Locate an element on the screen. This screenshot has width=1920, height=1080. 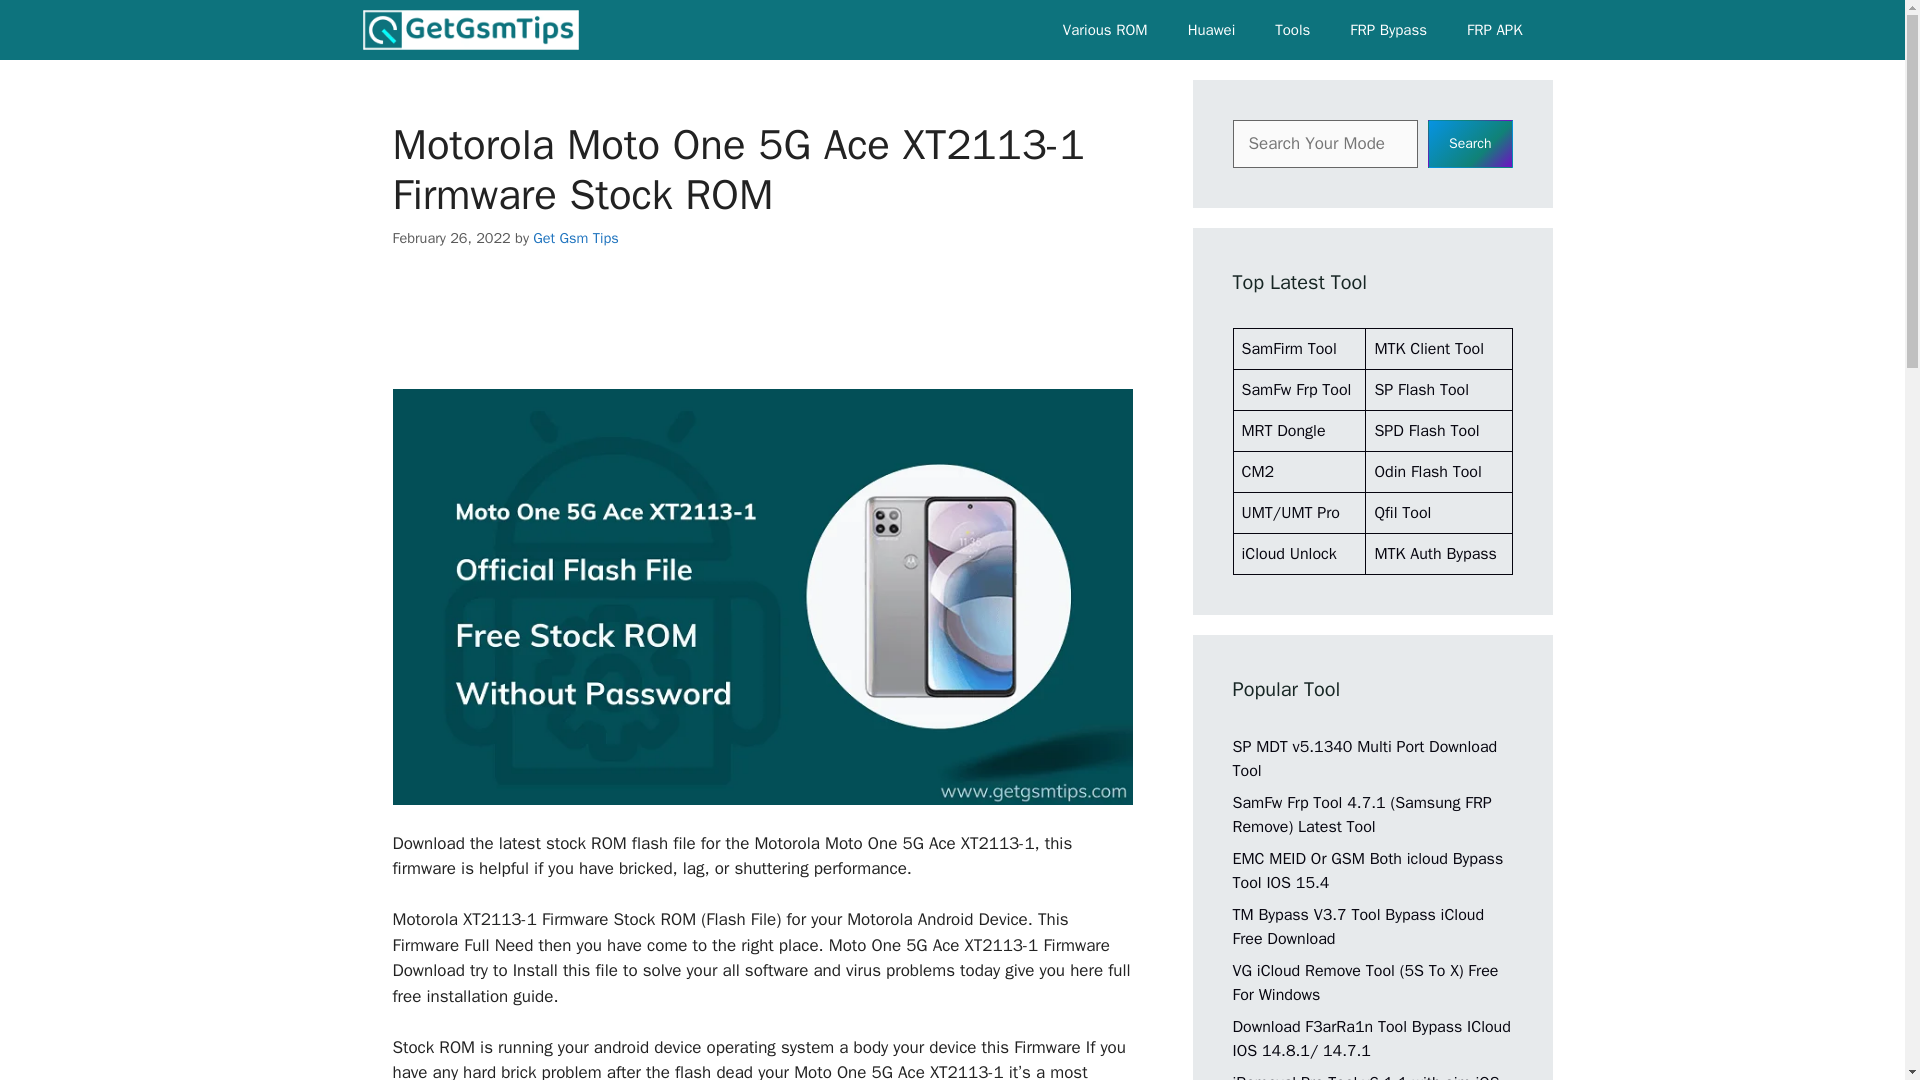
Qfil Tool is located at coordinates (1402, 512).